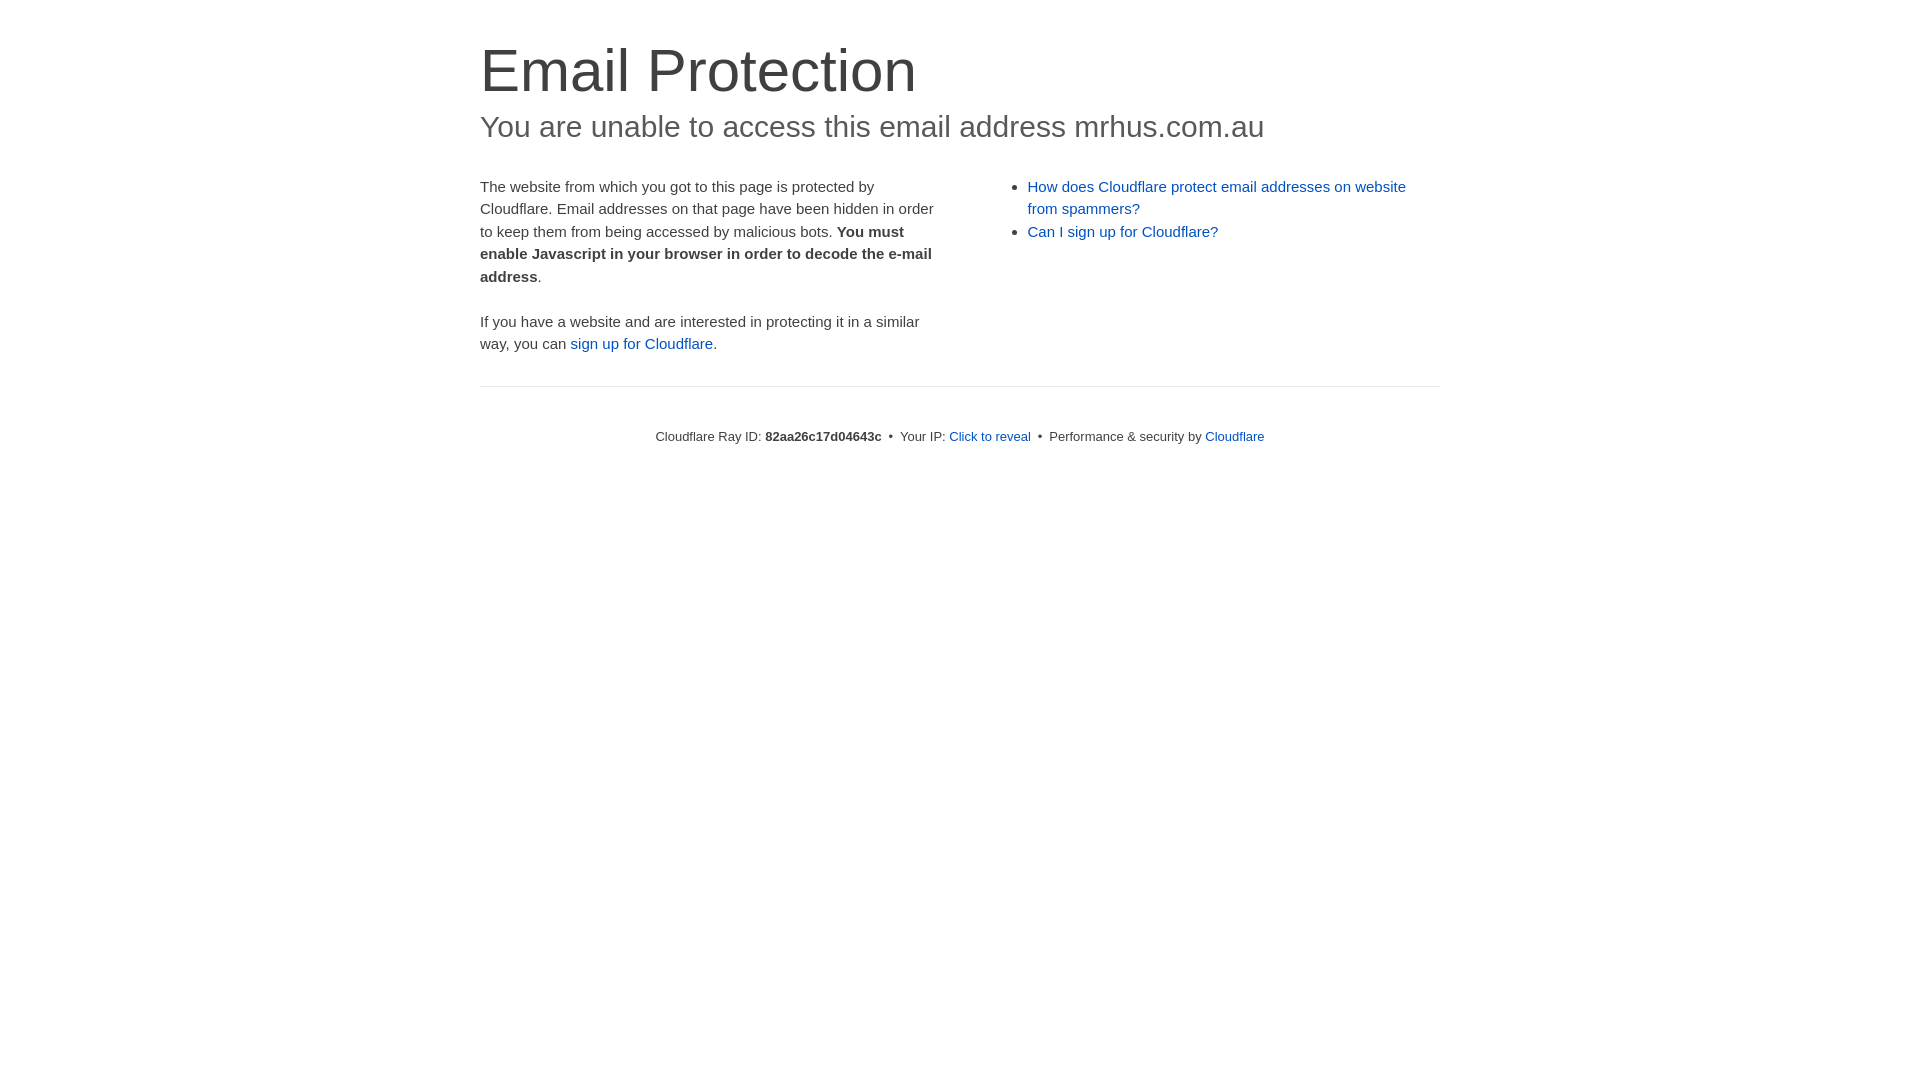 Image resolution: width=1920 pixels, height=1080 pixels. What do you see at coordinates (642, 344) in the screenshot?
I see `sign up for Cloudflare` at bounding box center [642, 344].